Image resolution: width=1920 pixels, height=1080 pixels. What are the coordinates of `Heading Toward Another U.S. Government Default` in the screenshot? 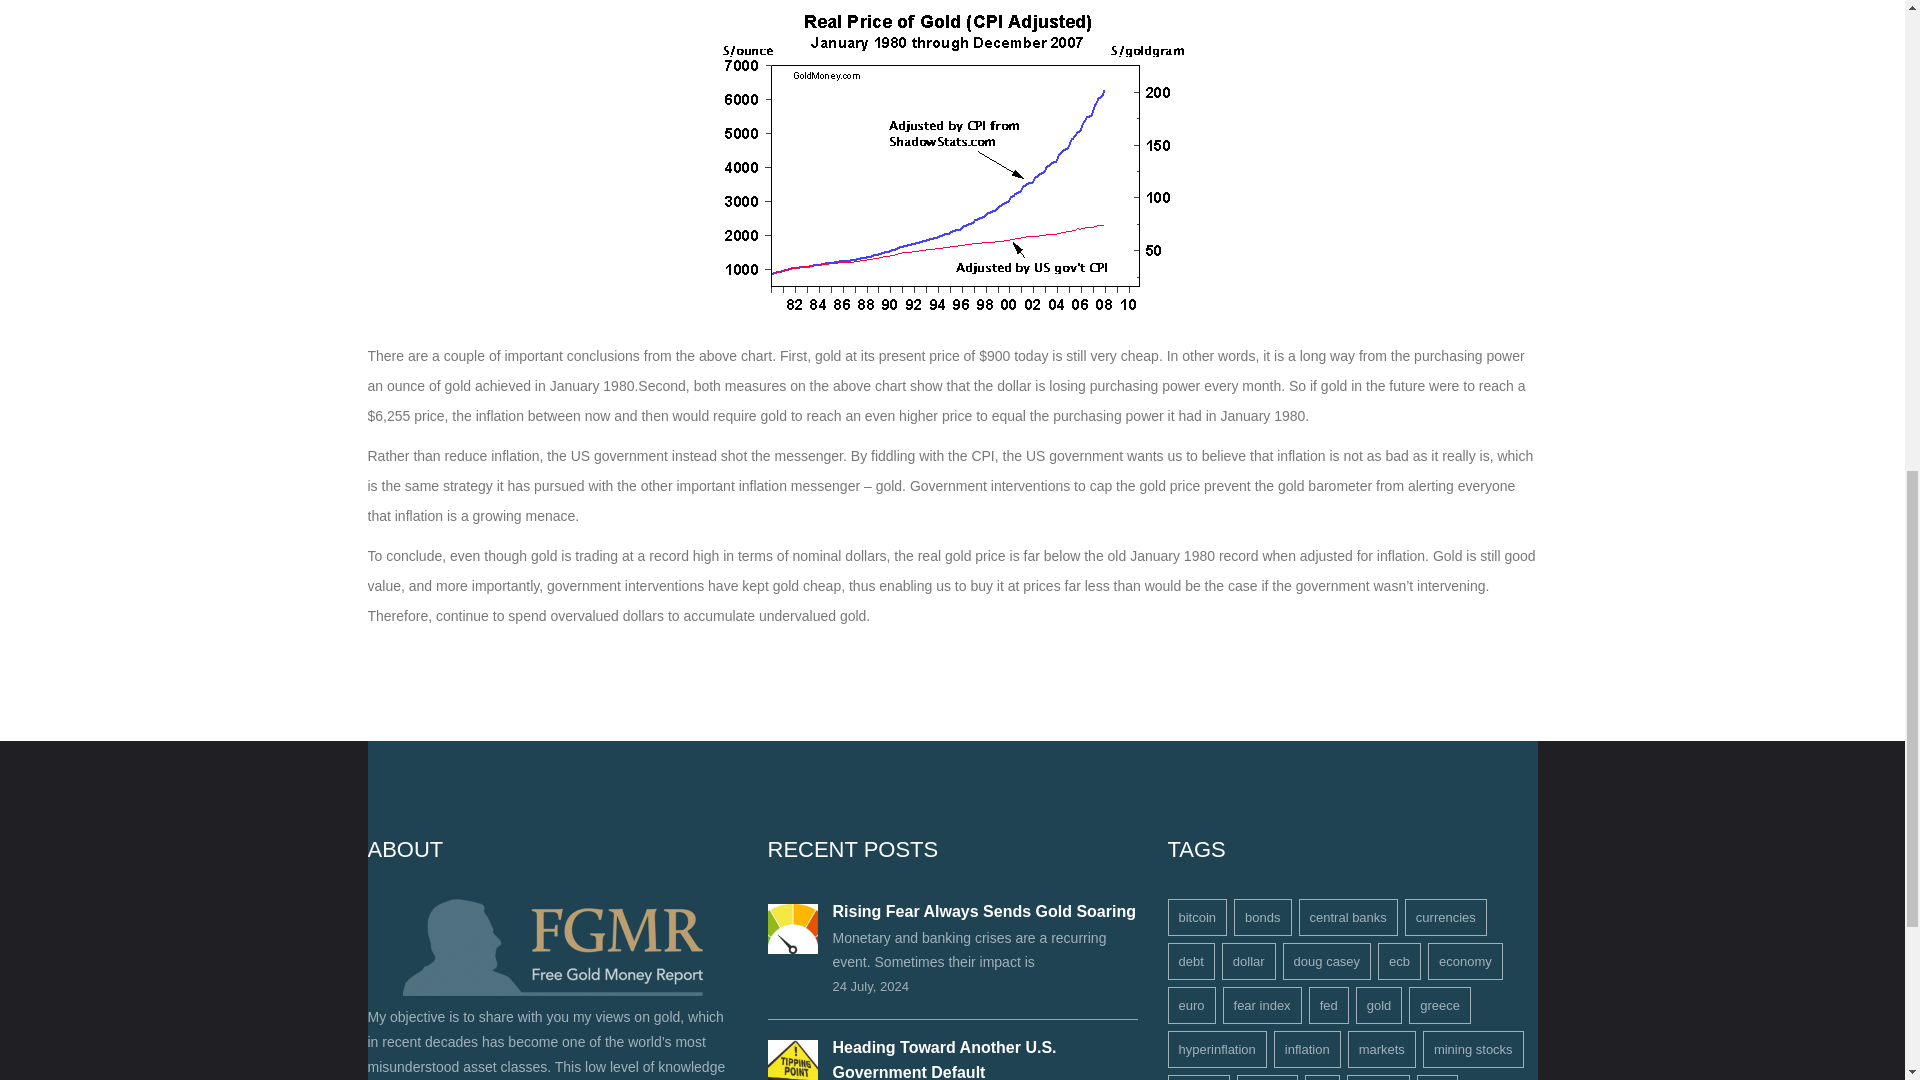 It's located at (944, 1059).